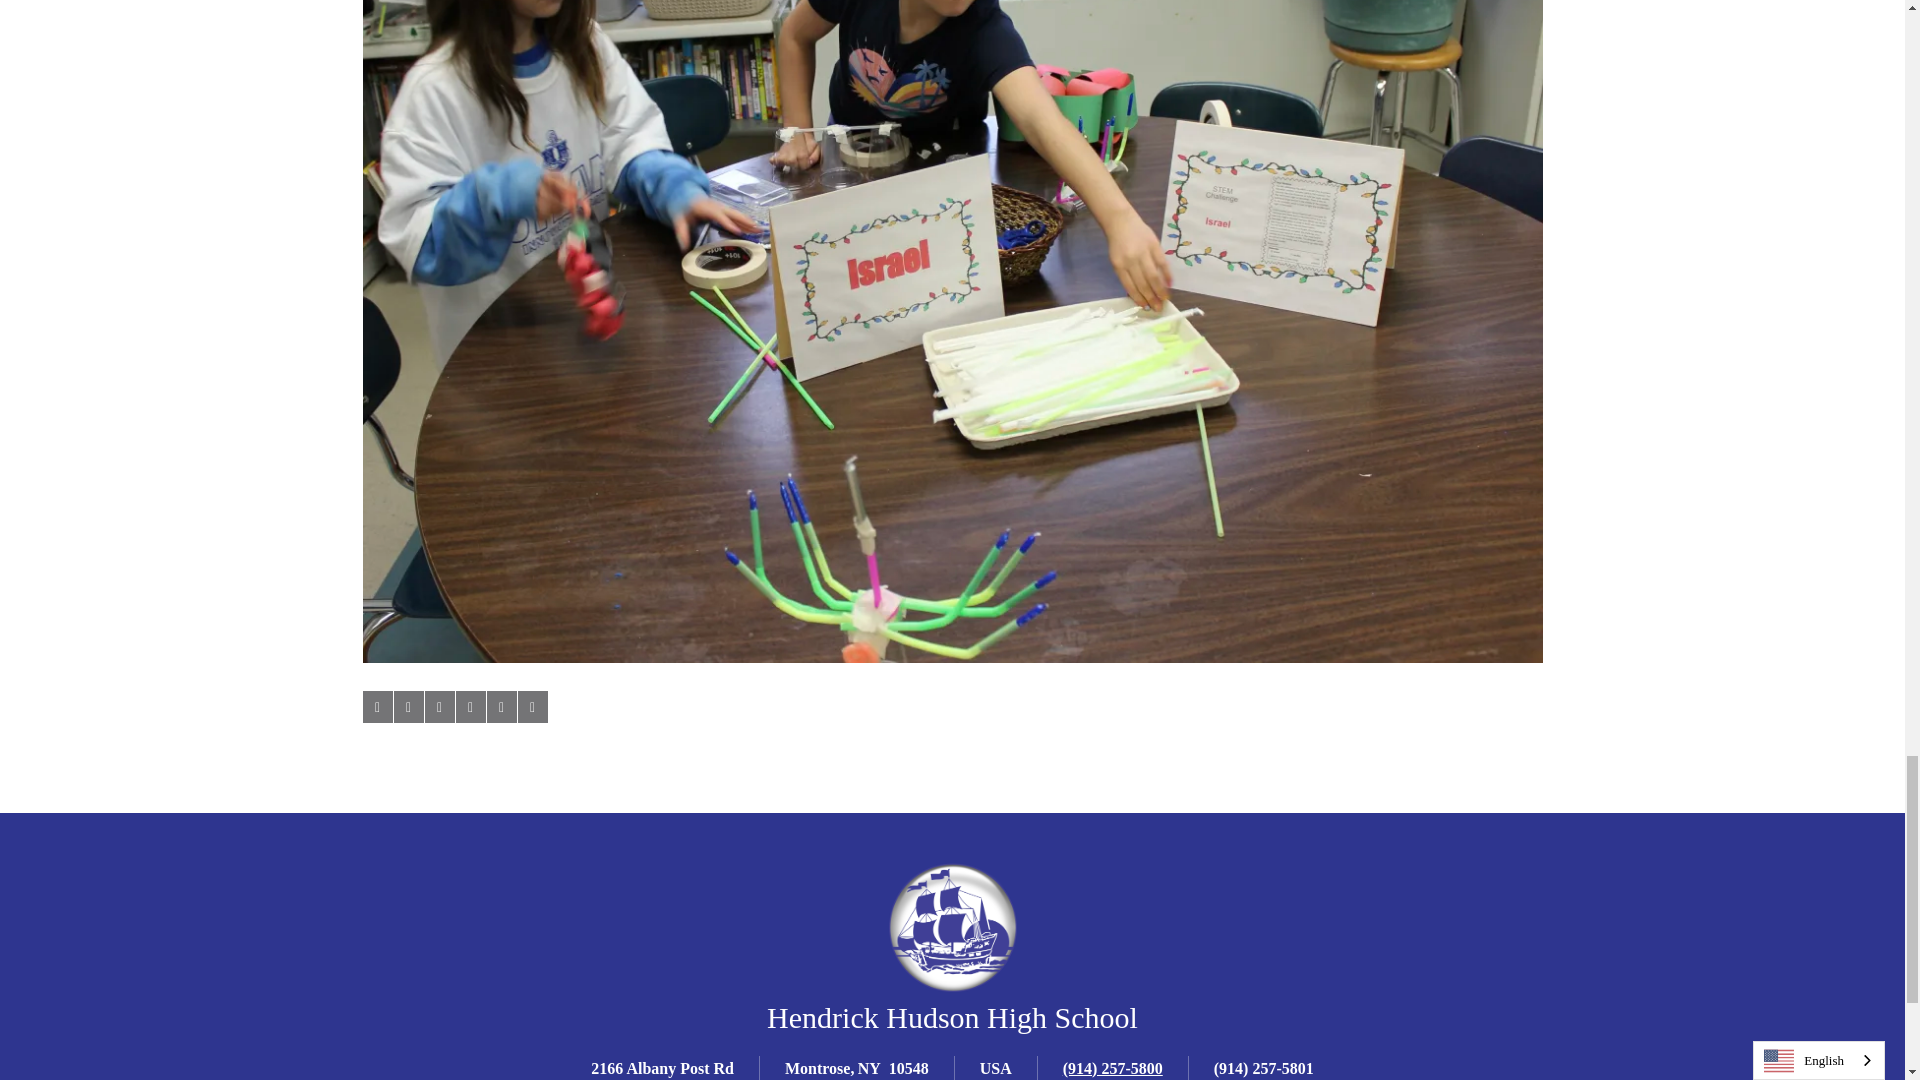  I want to click on Print this page, so click(532, 706).